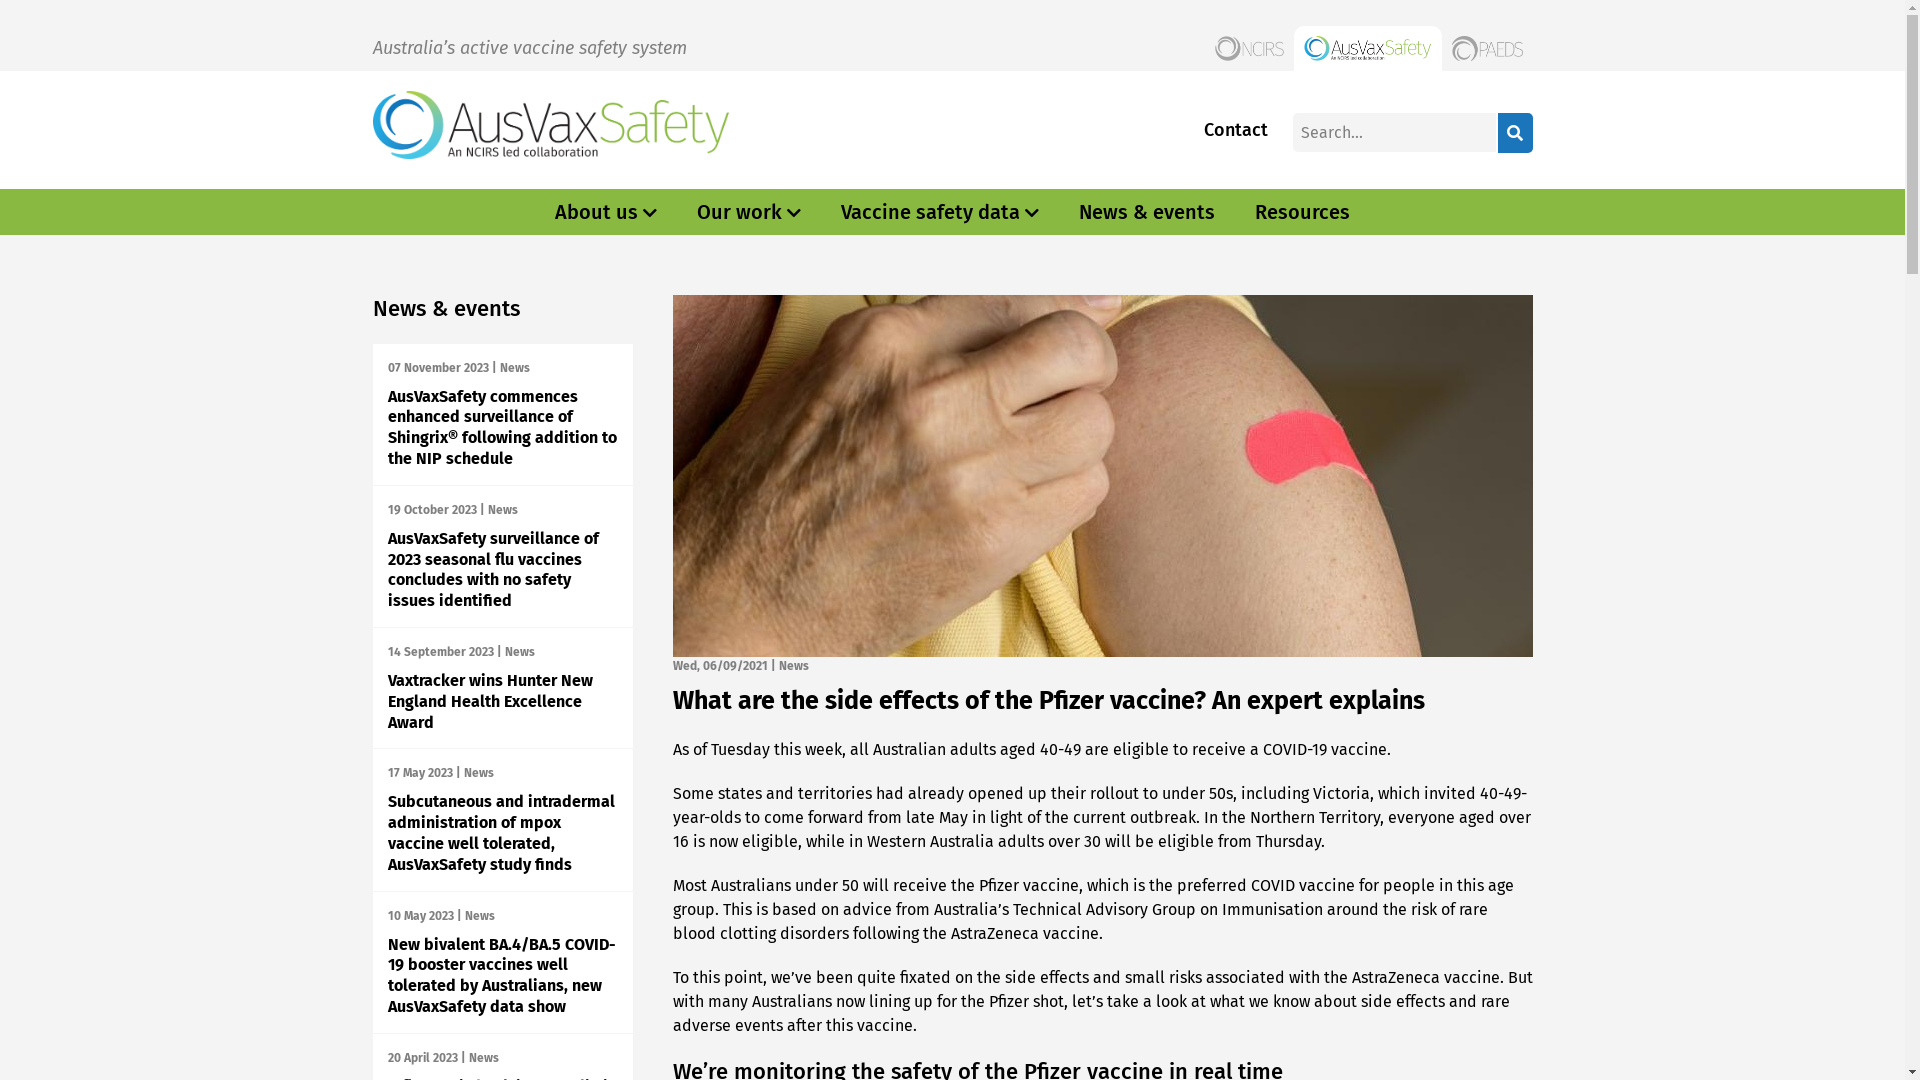  Describe the element at coordinates (1394, 132) in the screenshot. I see `Enter the terms you wish to search for.` at that location.